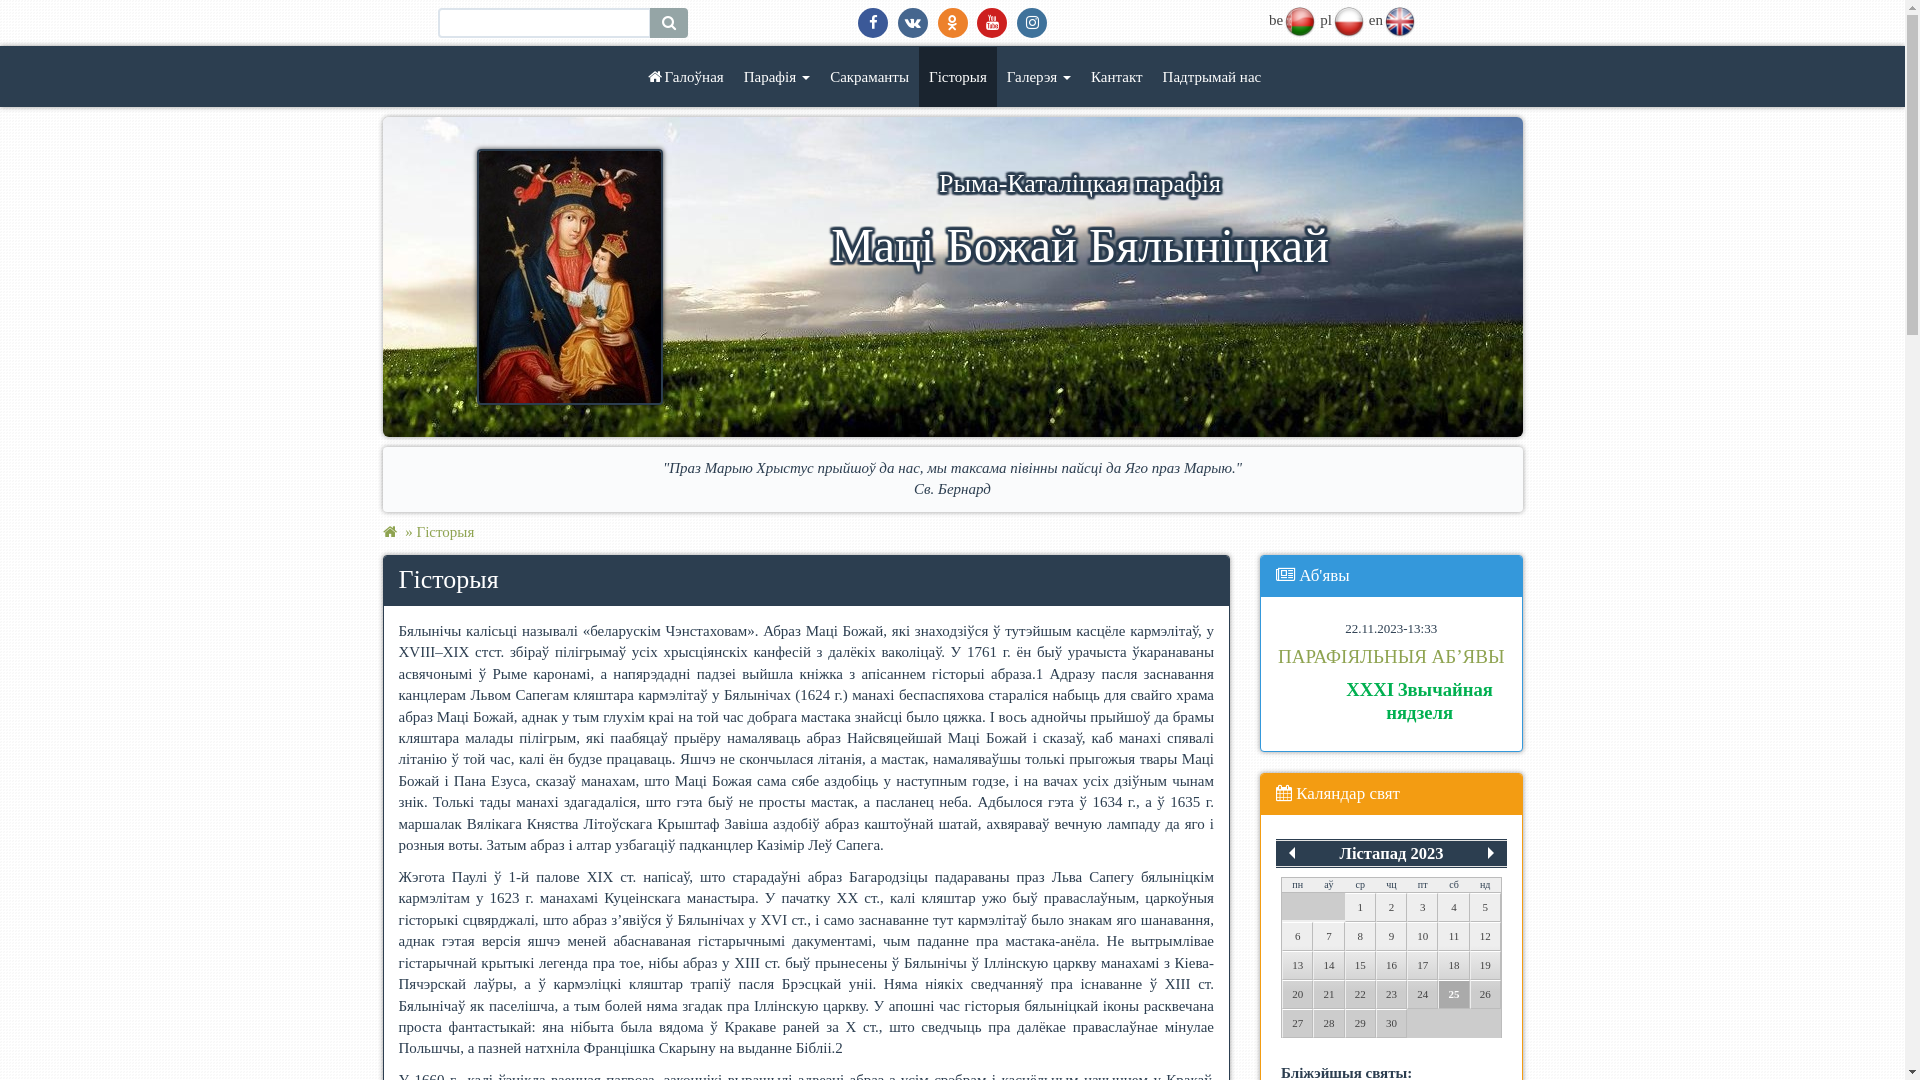 This screenshot has width=1920, height=1080. What do you see at coordinates (1360, 1024) in the screenshot?
I see `29` at bounding box center [1360, 1024].